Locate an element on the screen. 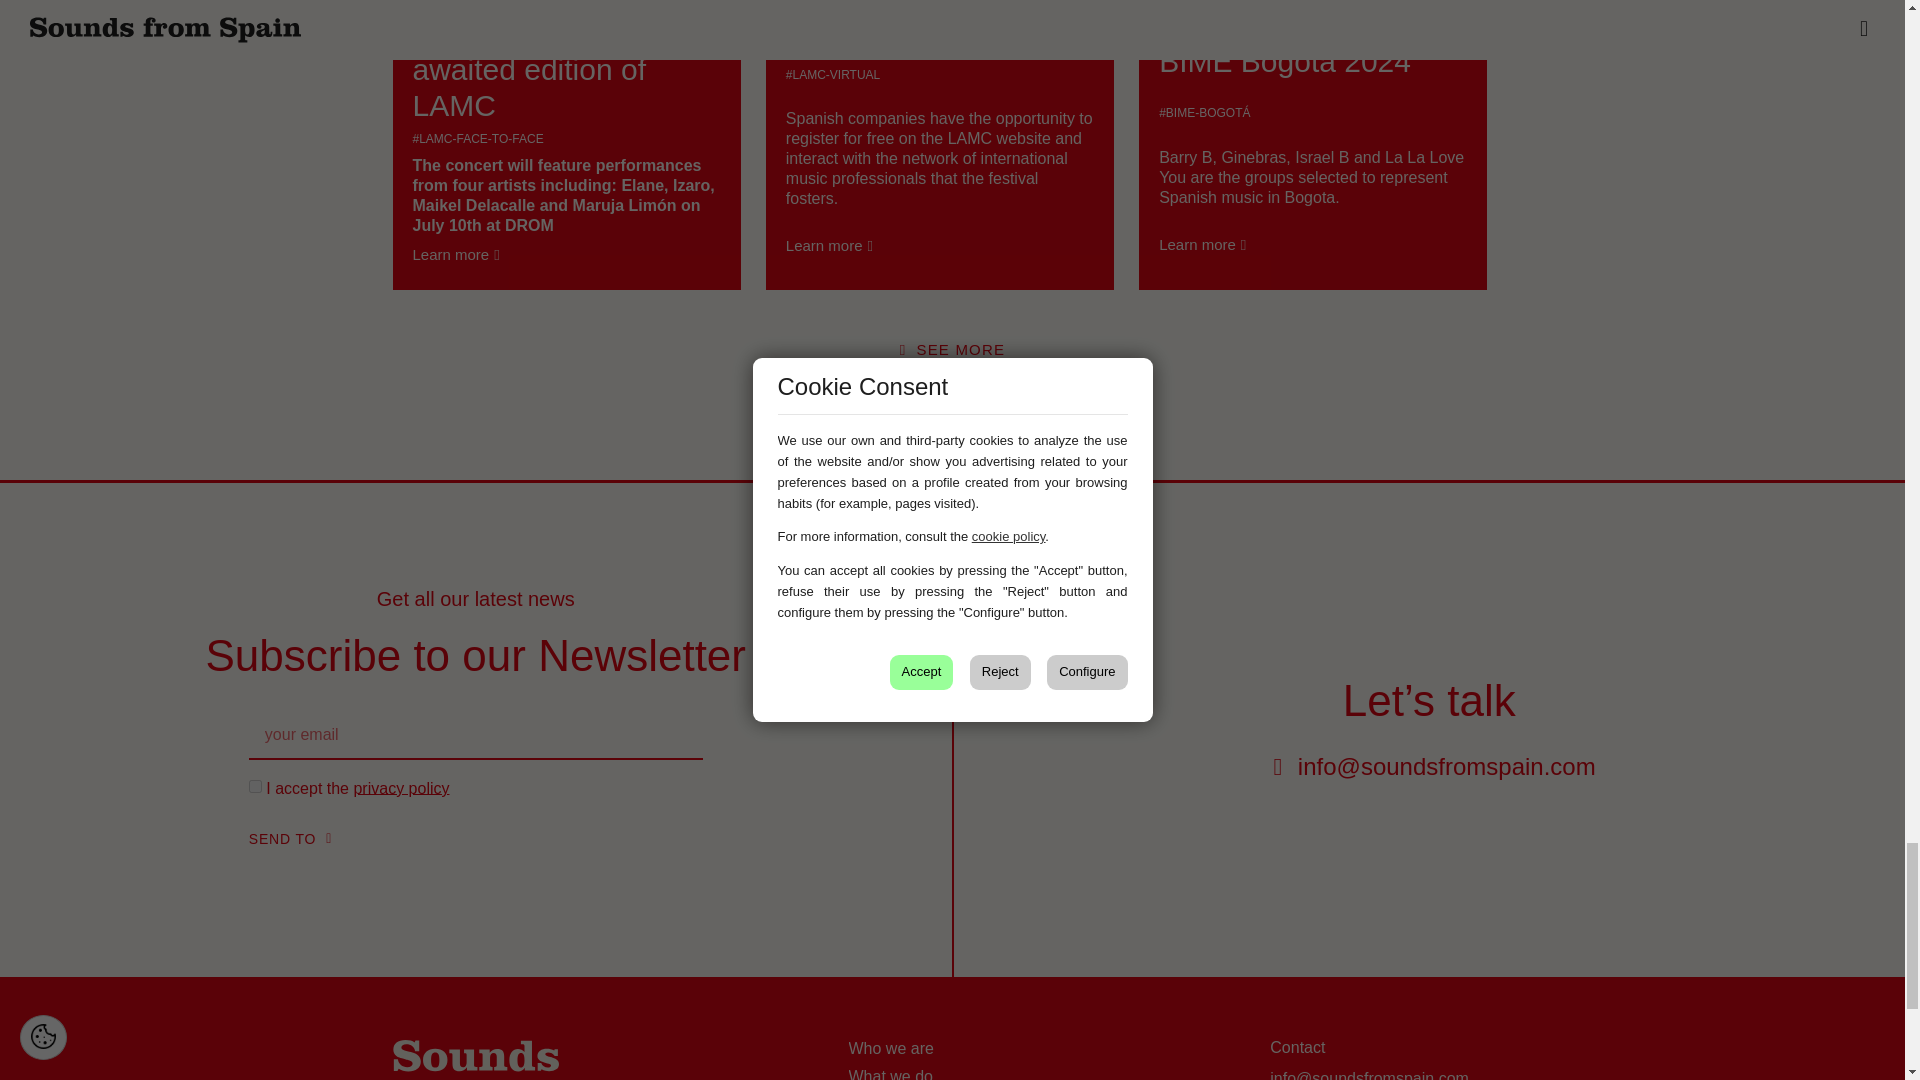 The height and width of the screenshot is (1080, 1920). Learn more is located at coordinates (829, 245).